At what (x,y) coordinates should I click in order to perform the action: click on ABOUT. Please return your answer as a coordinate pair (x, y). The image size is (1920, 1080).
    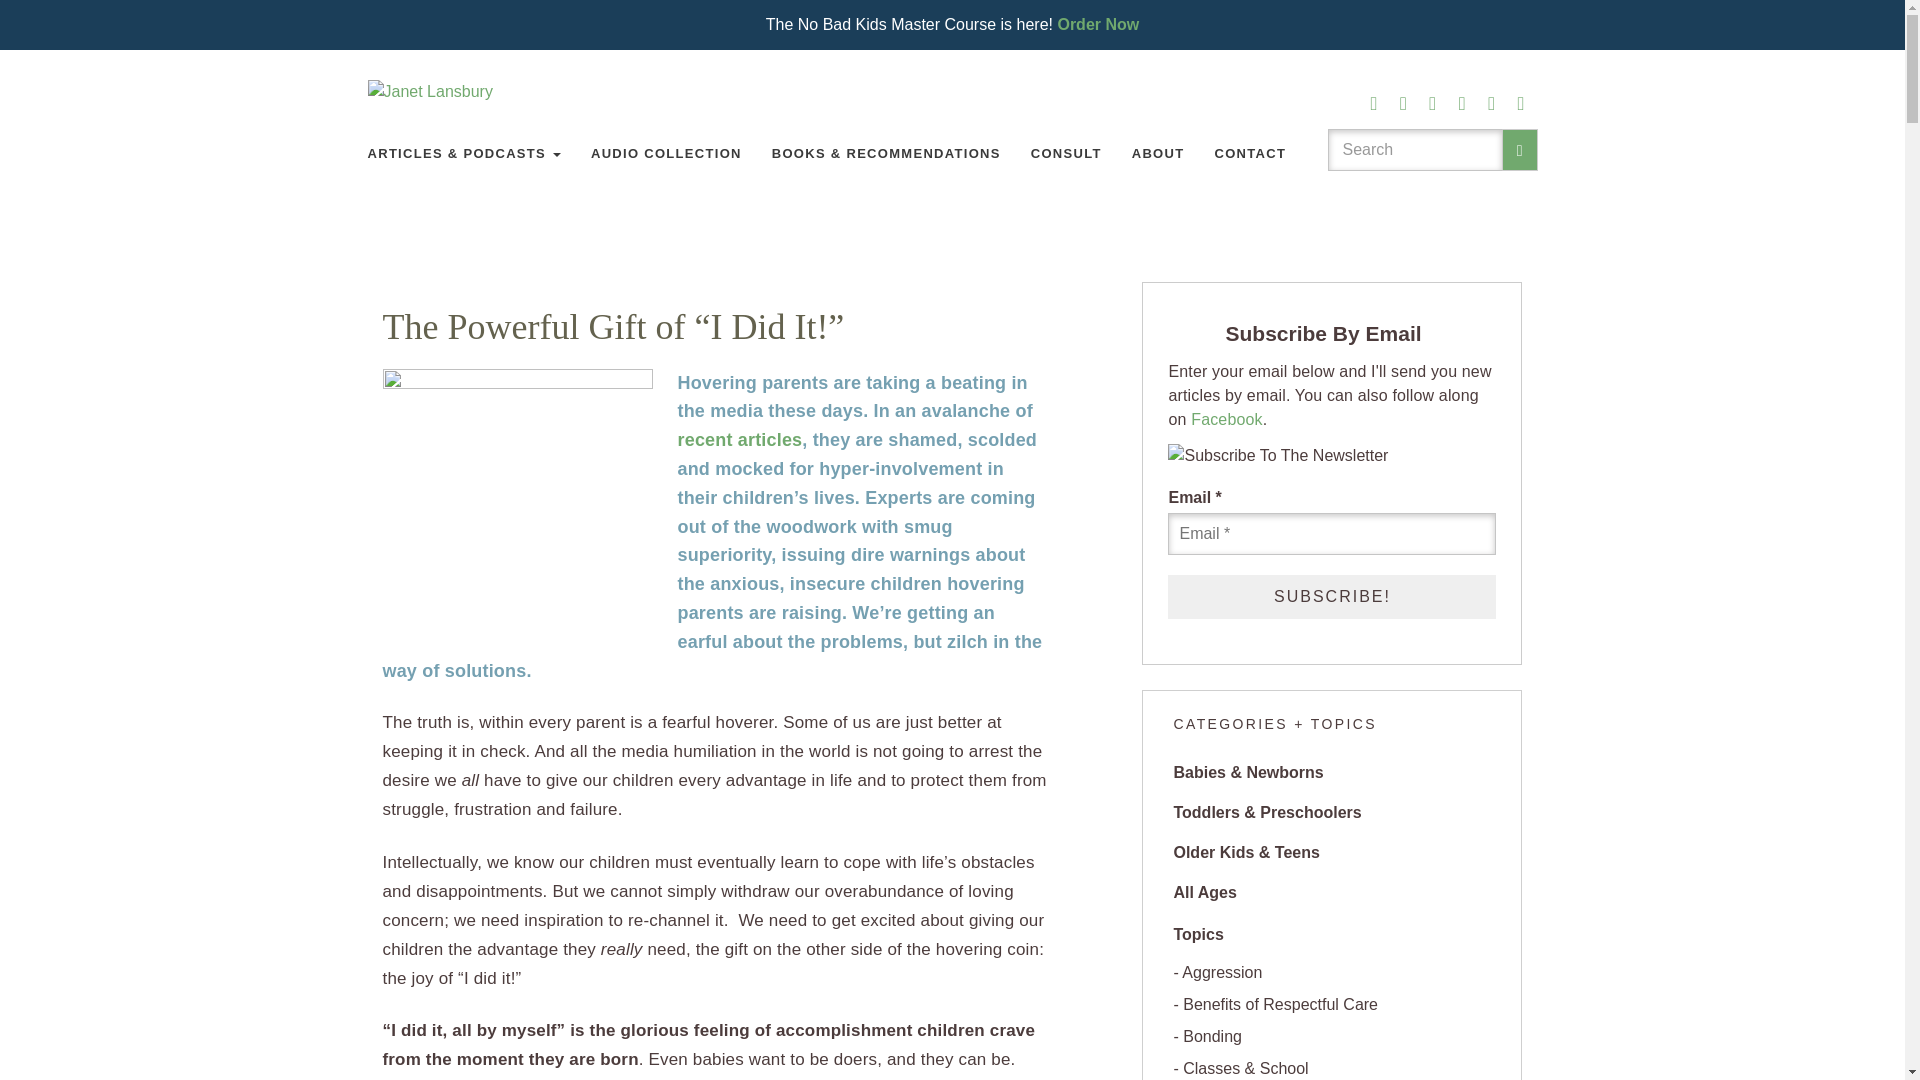
    Looking at the image, I should click on (1158, 154).